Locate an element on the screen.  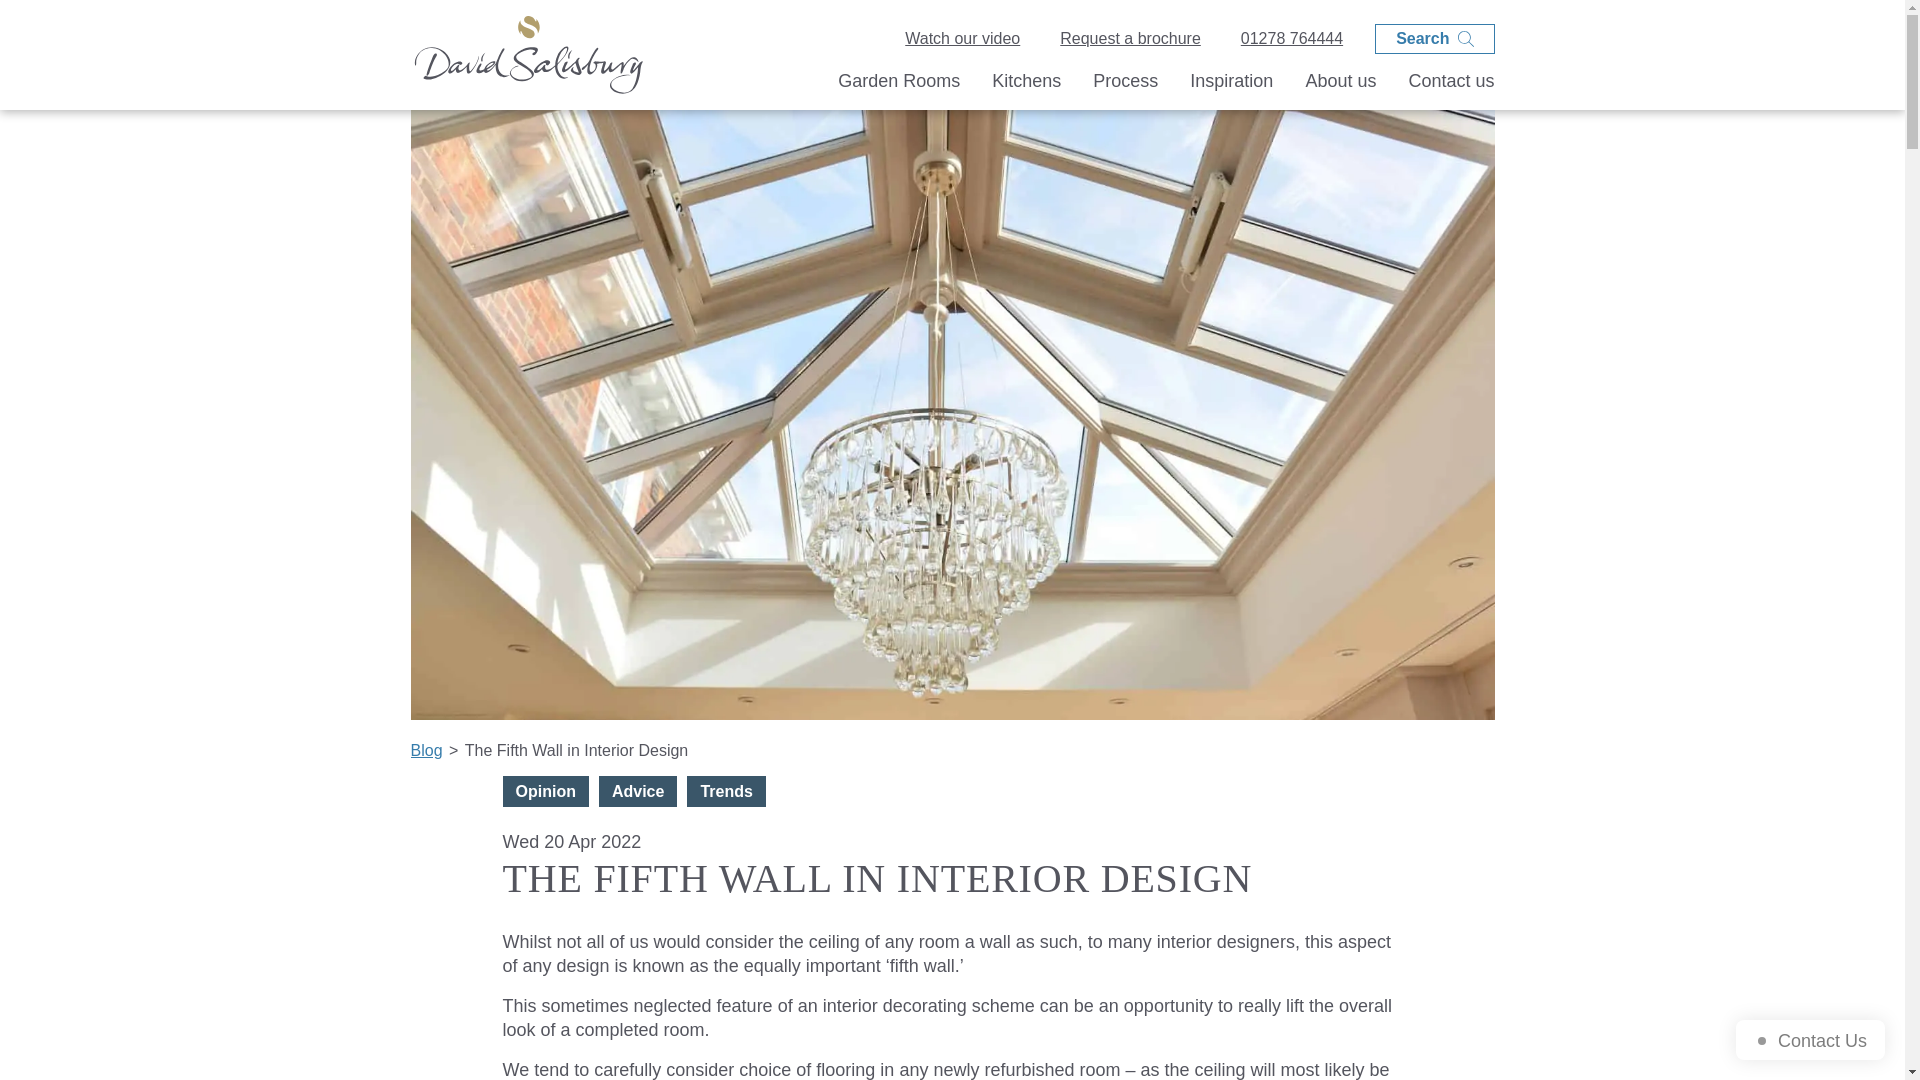
About us is located at coordinates (1340, 86).